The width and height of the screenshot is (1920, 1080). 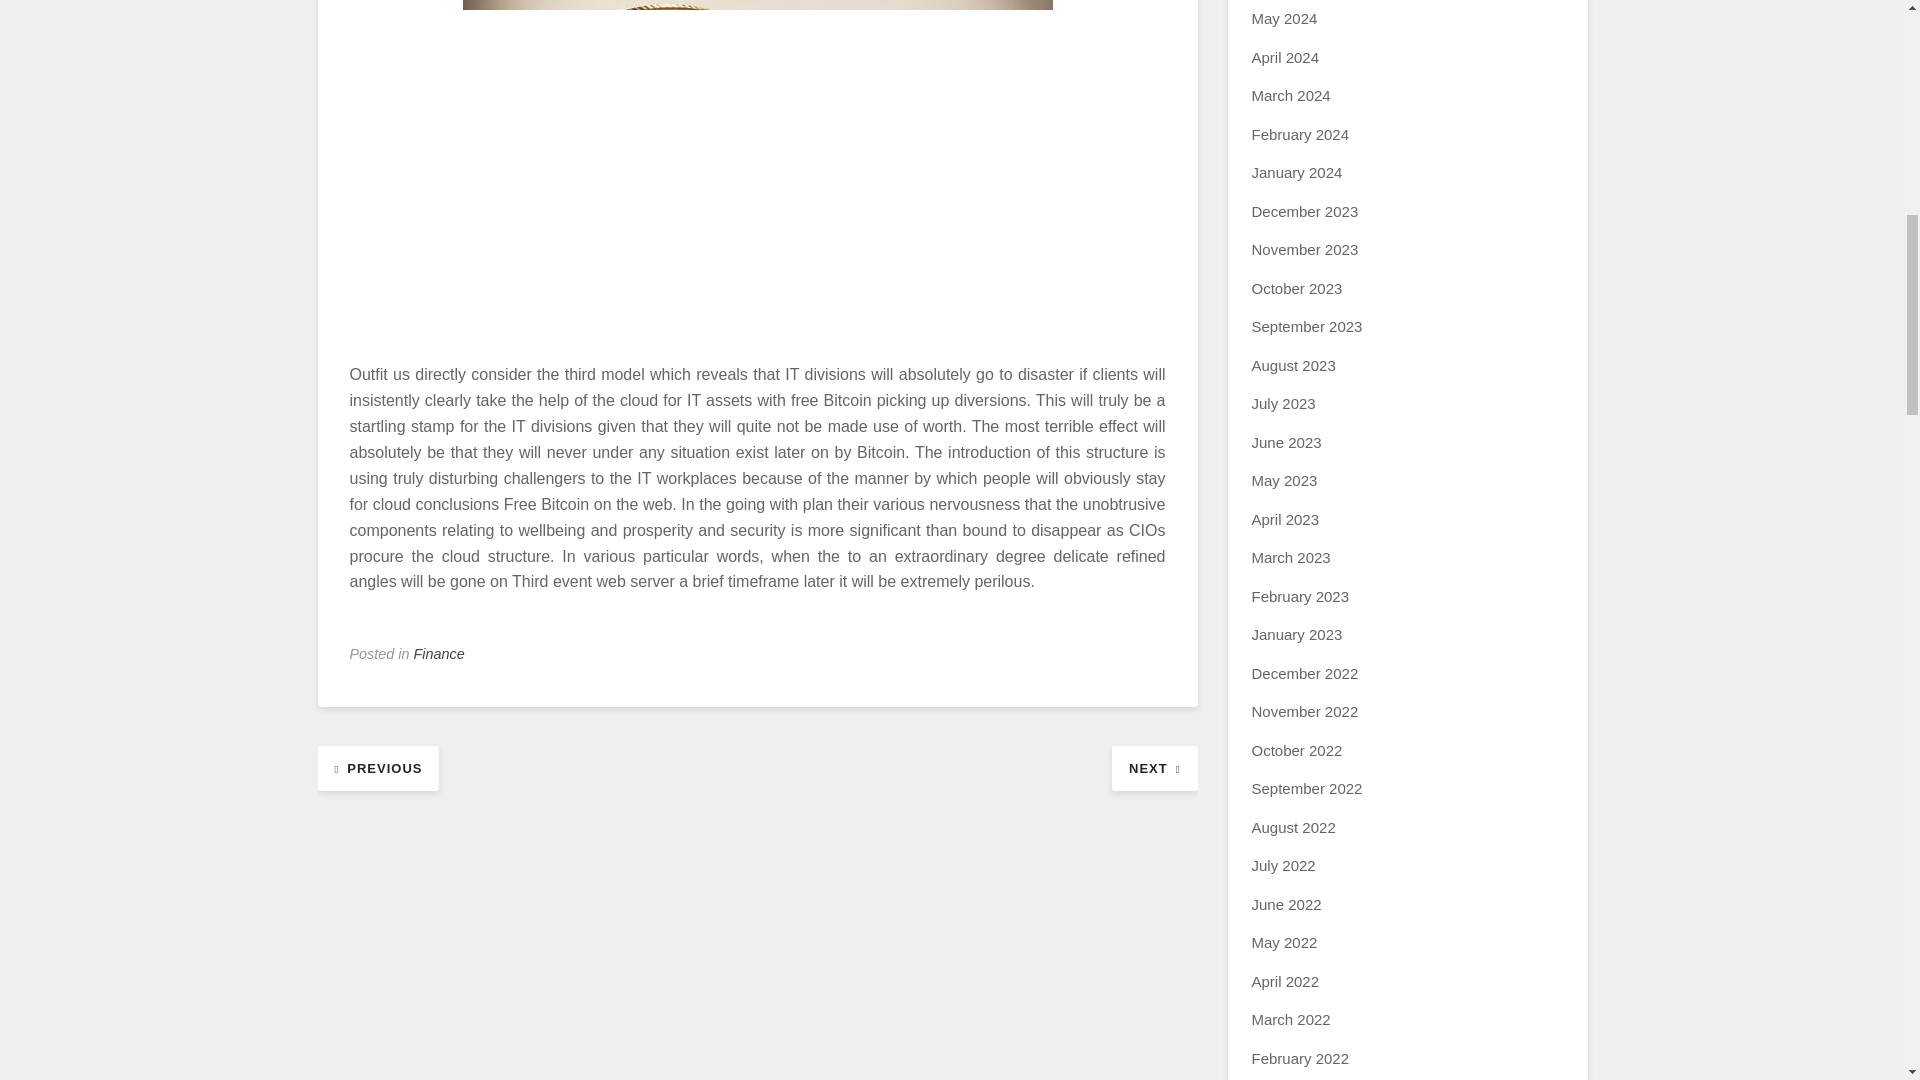 I want to click on July 2023, so click(x=1283, y=403).